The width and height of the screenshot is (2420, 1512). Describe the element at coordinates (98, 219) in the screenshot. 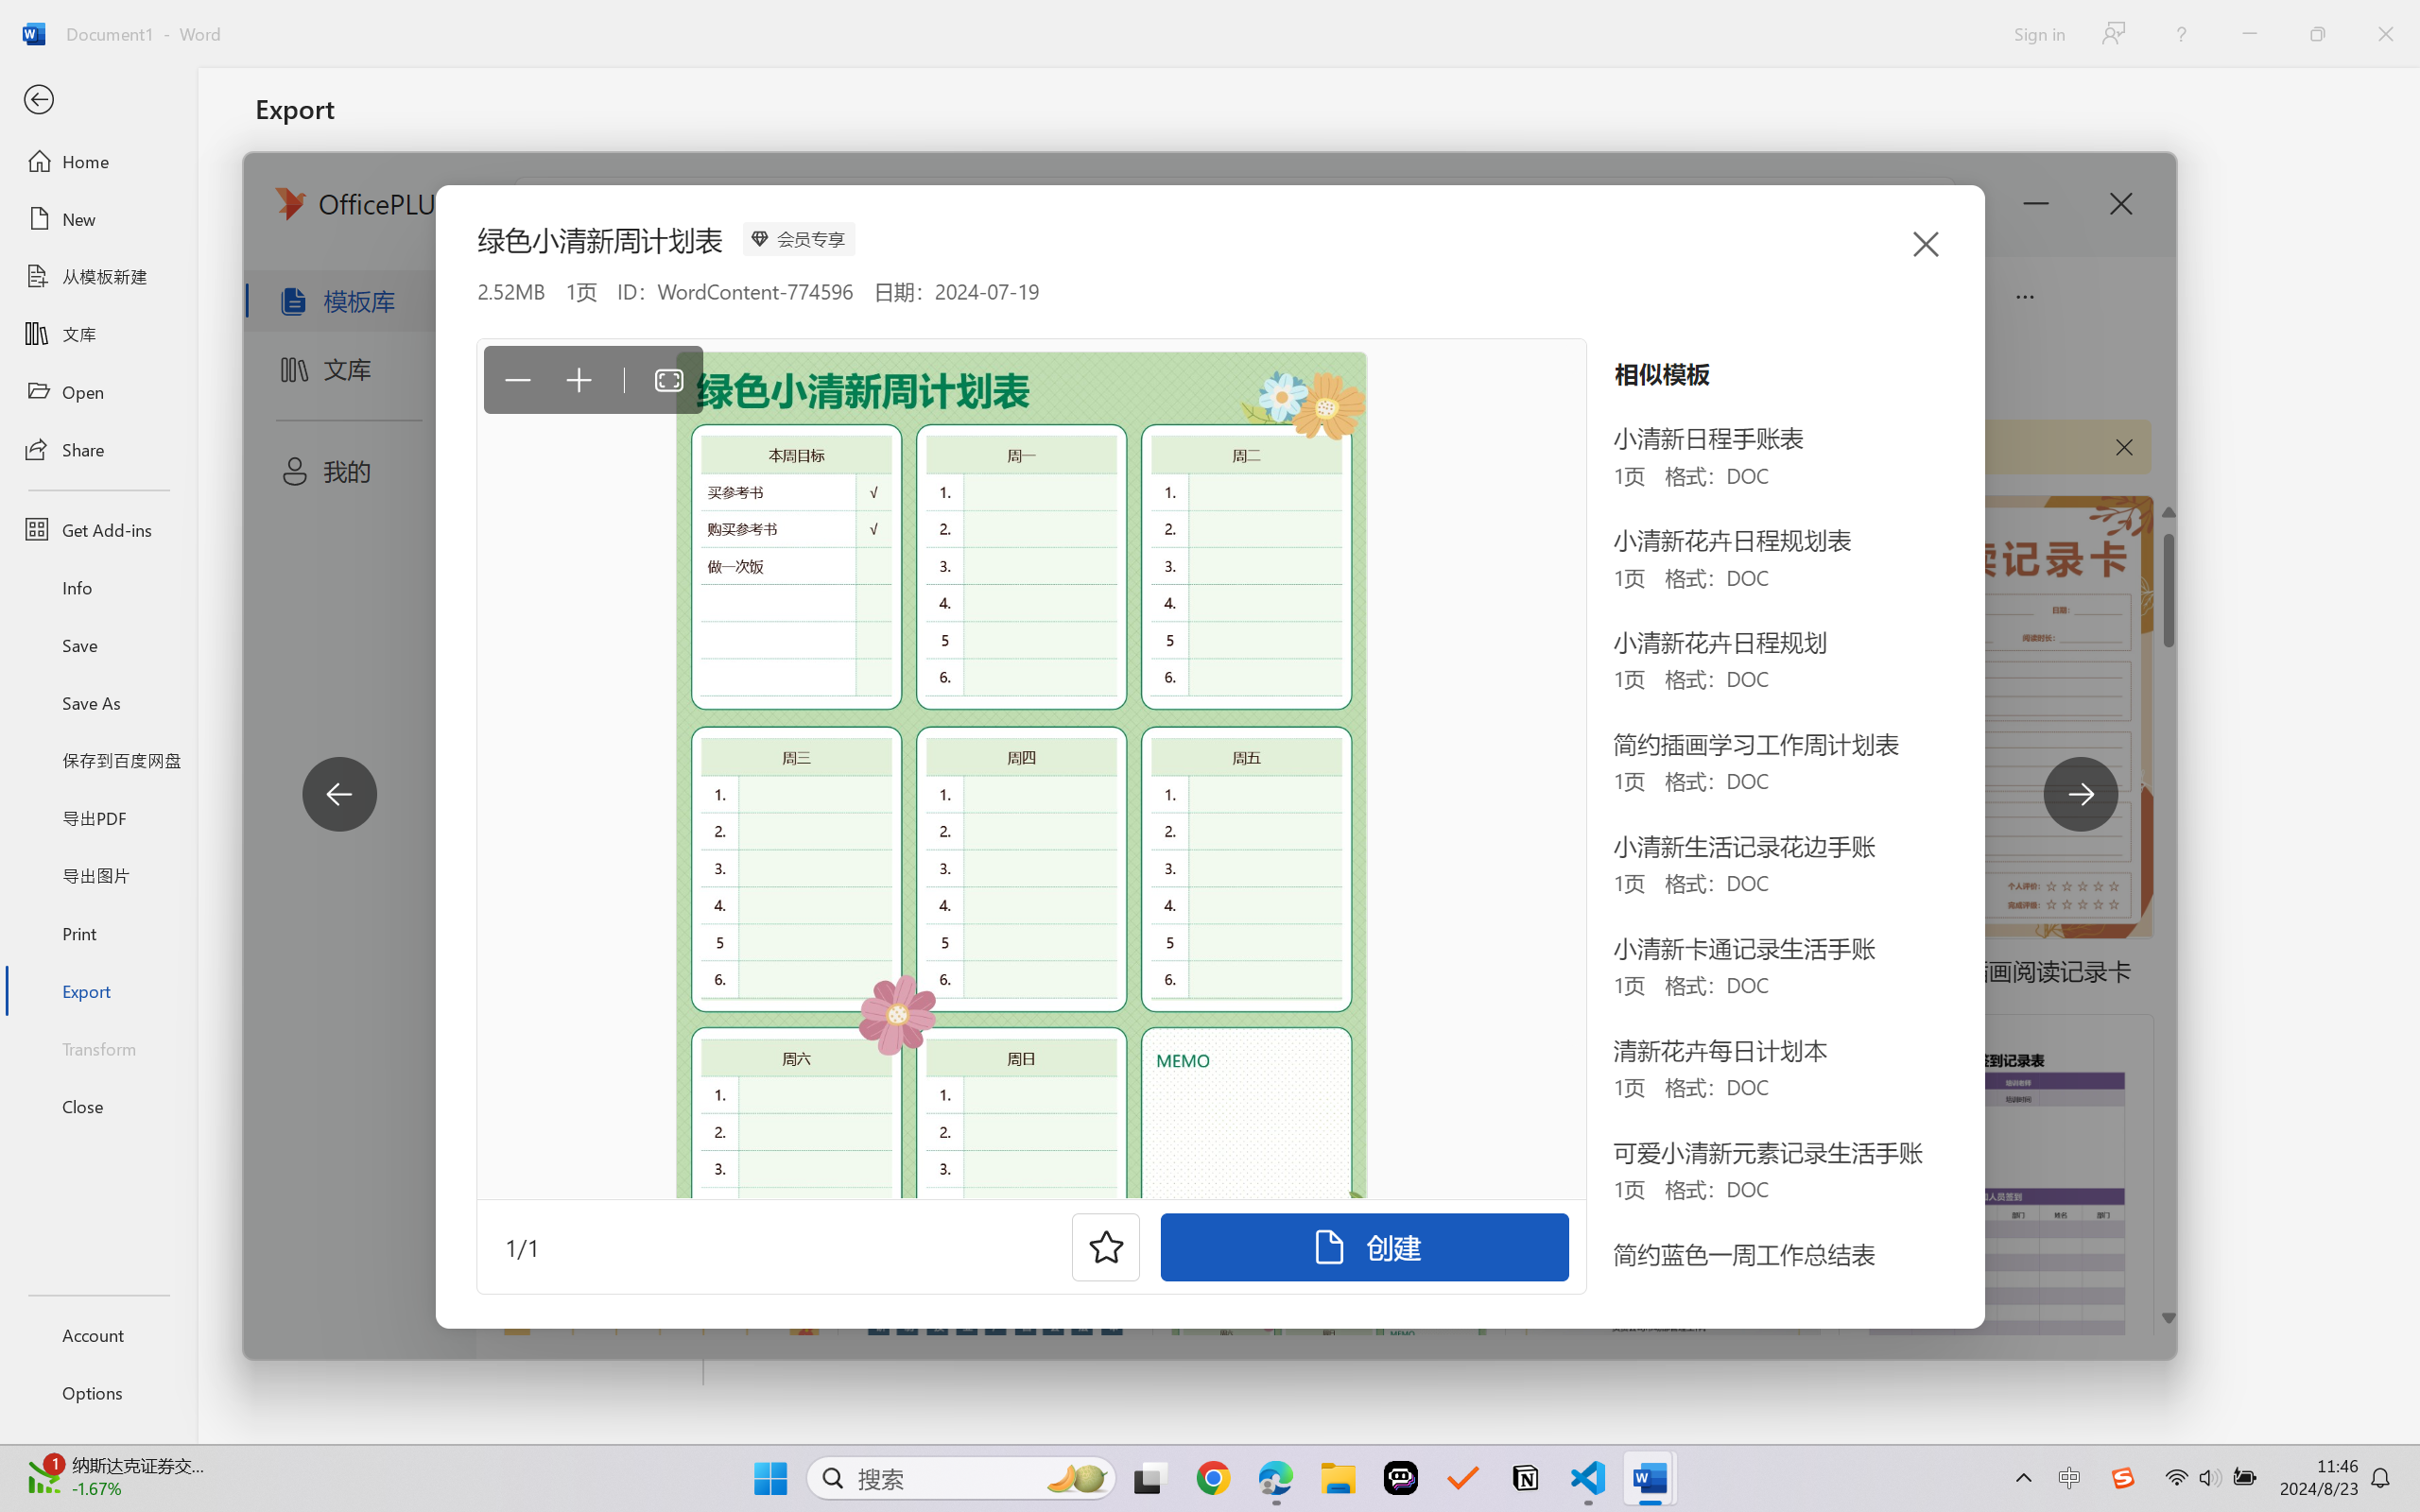

I see `New` at that location.